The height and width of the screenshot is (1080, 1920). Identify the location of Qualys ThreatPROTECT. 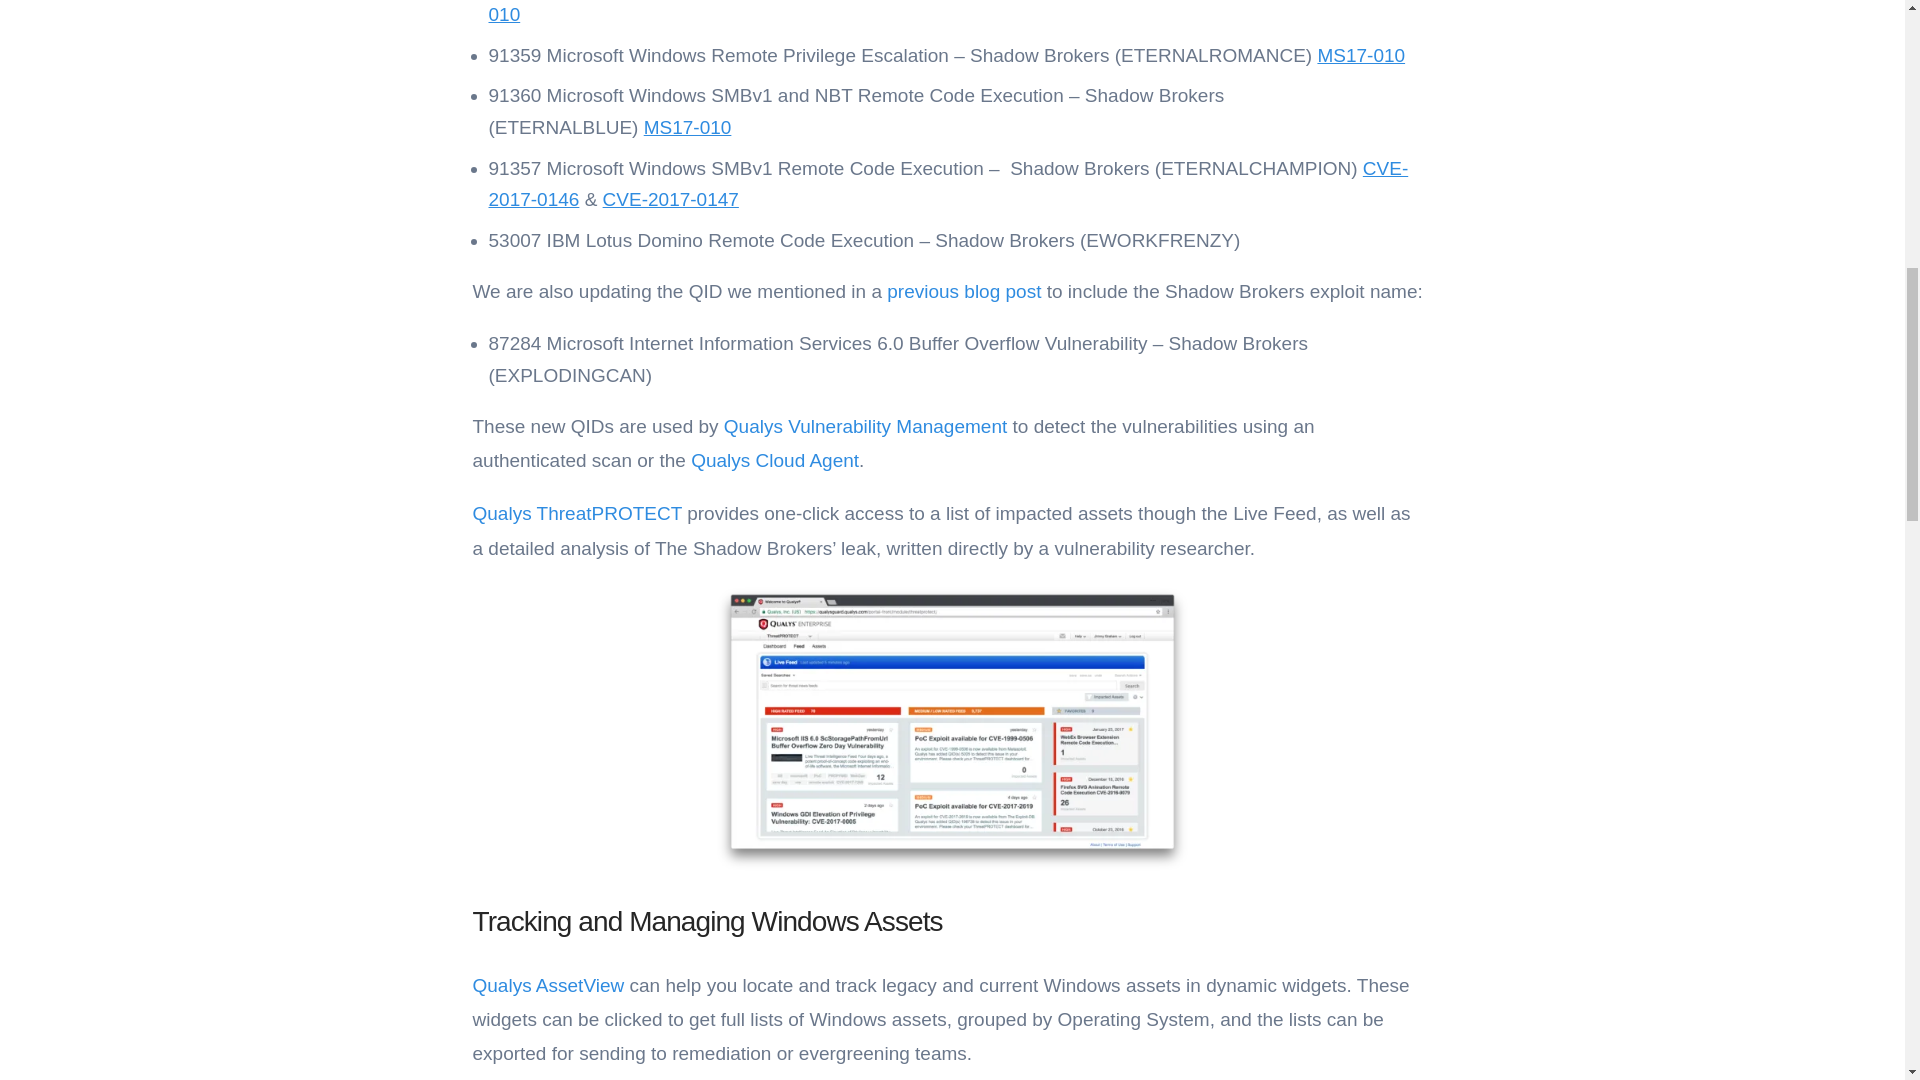
(576, 513).